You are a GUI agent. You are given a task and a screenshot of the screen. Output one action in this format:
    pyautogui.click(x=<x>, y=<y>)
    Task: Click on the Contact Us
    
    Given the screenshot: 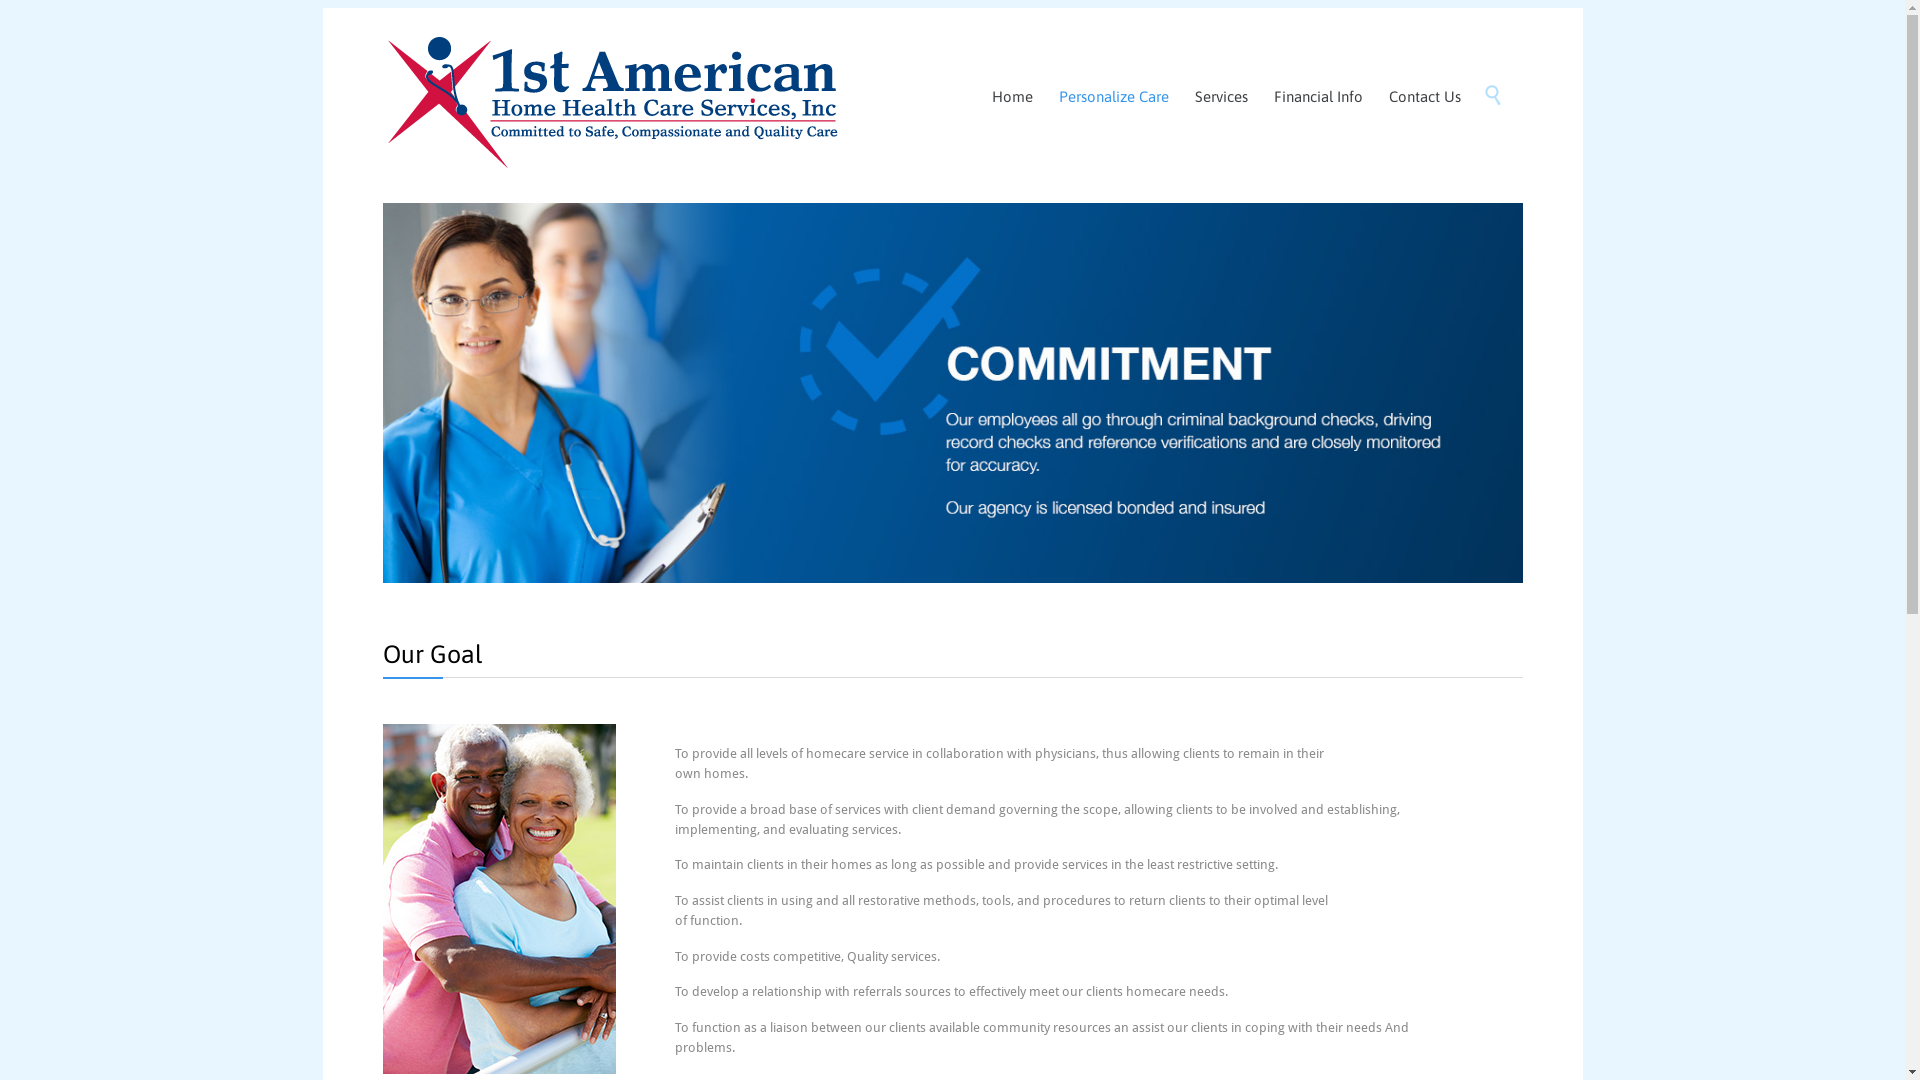 What is the action you would take?
    pyautogui.click(x=1425, y=98)
    